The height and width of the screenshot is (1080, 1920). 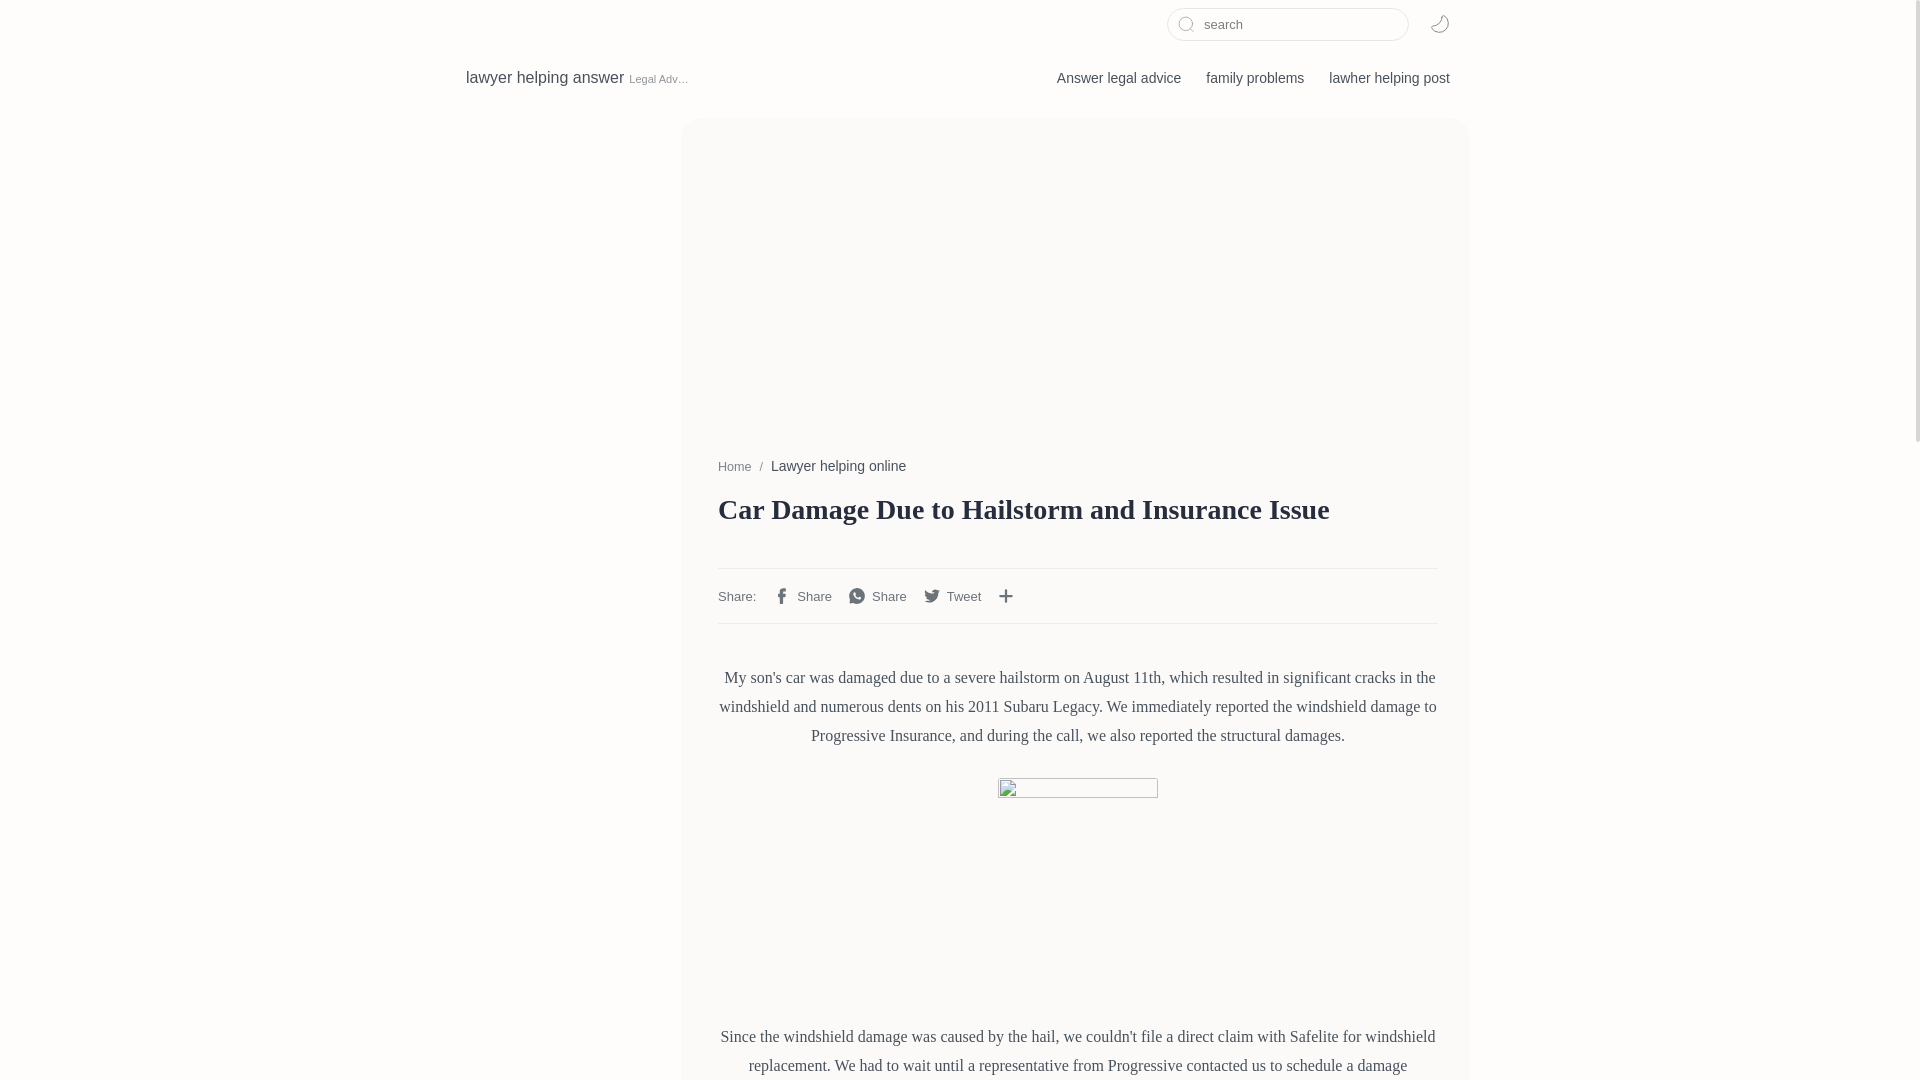 I want to click on lawher helping post, so click(x=1388, y=78).